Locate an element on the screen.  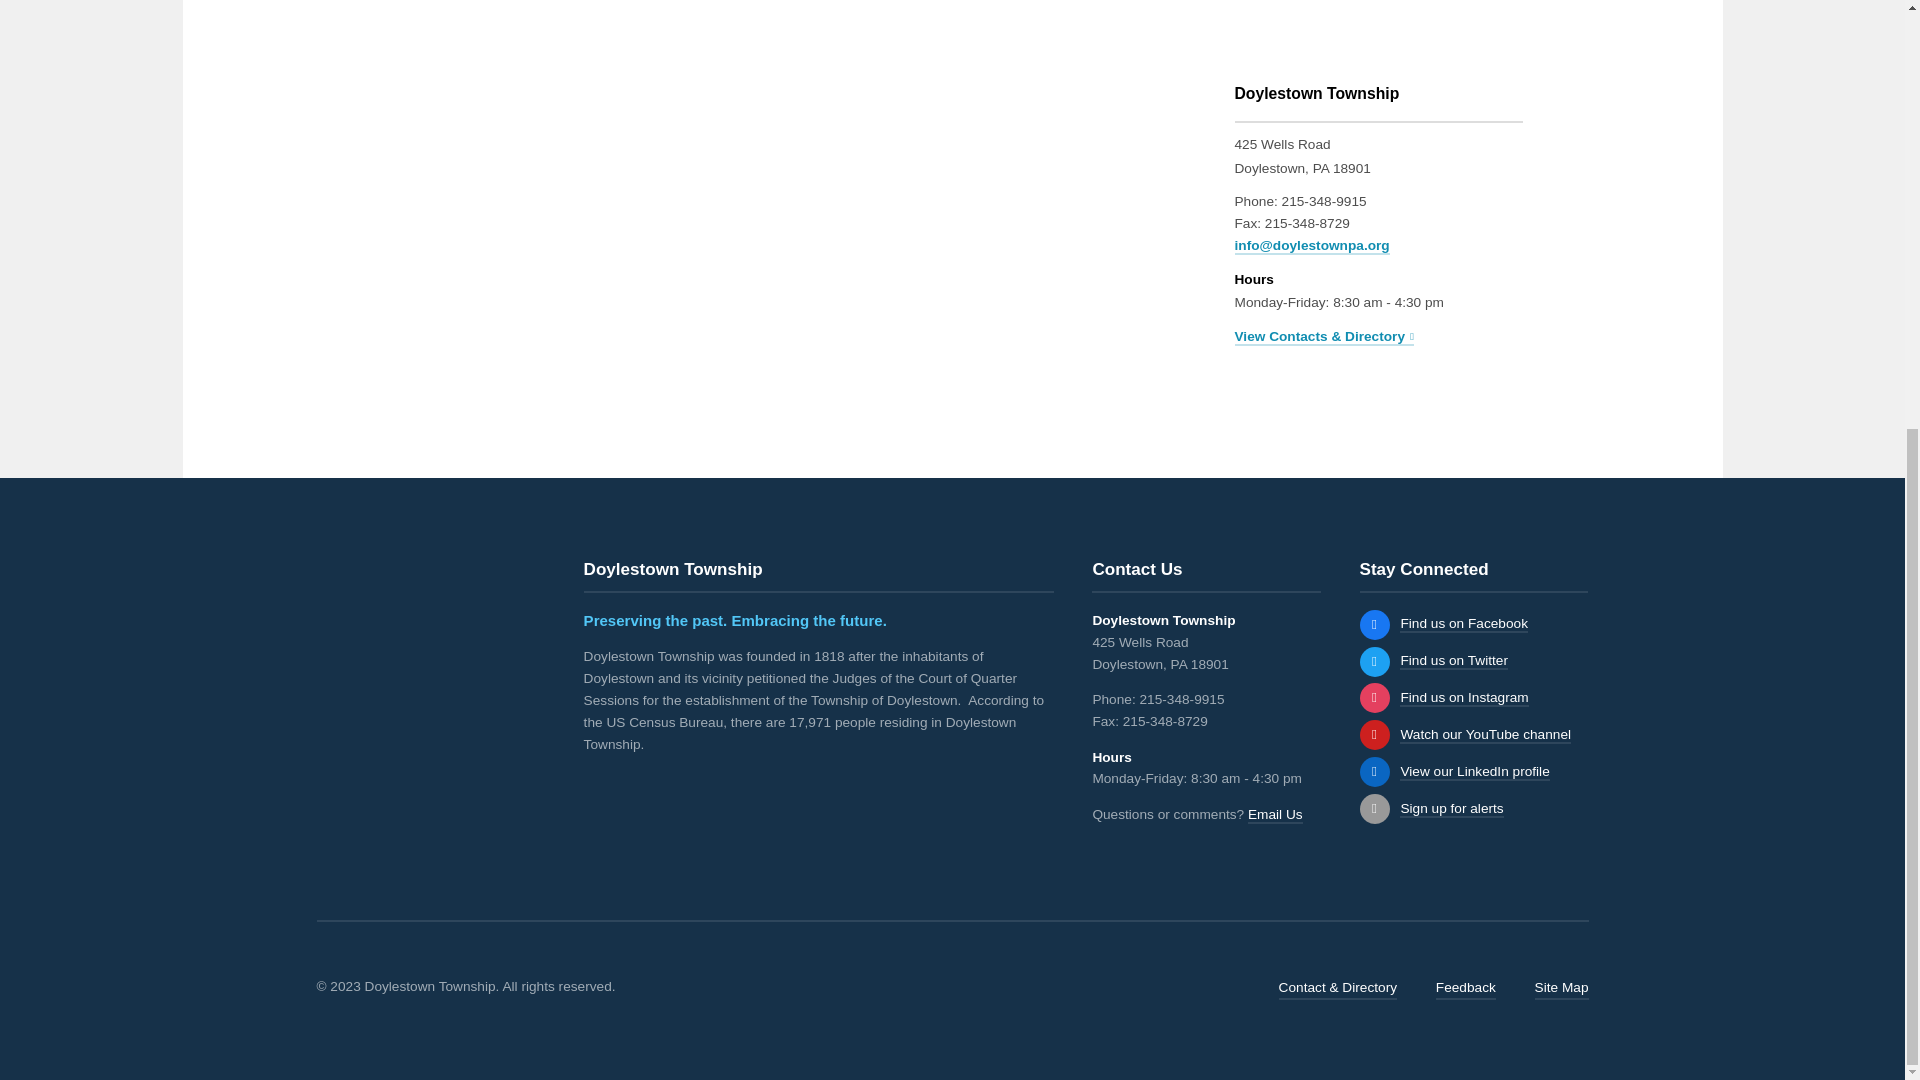
View our LinkedIn profile is located at coordinates (1374, 772).